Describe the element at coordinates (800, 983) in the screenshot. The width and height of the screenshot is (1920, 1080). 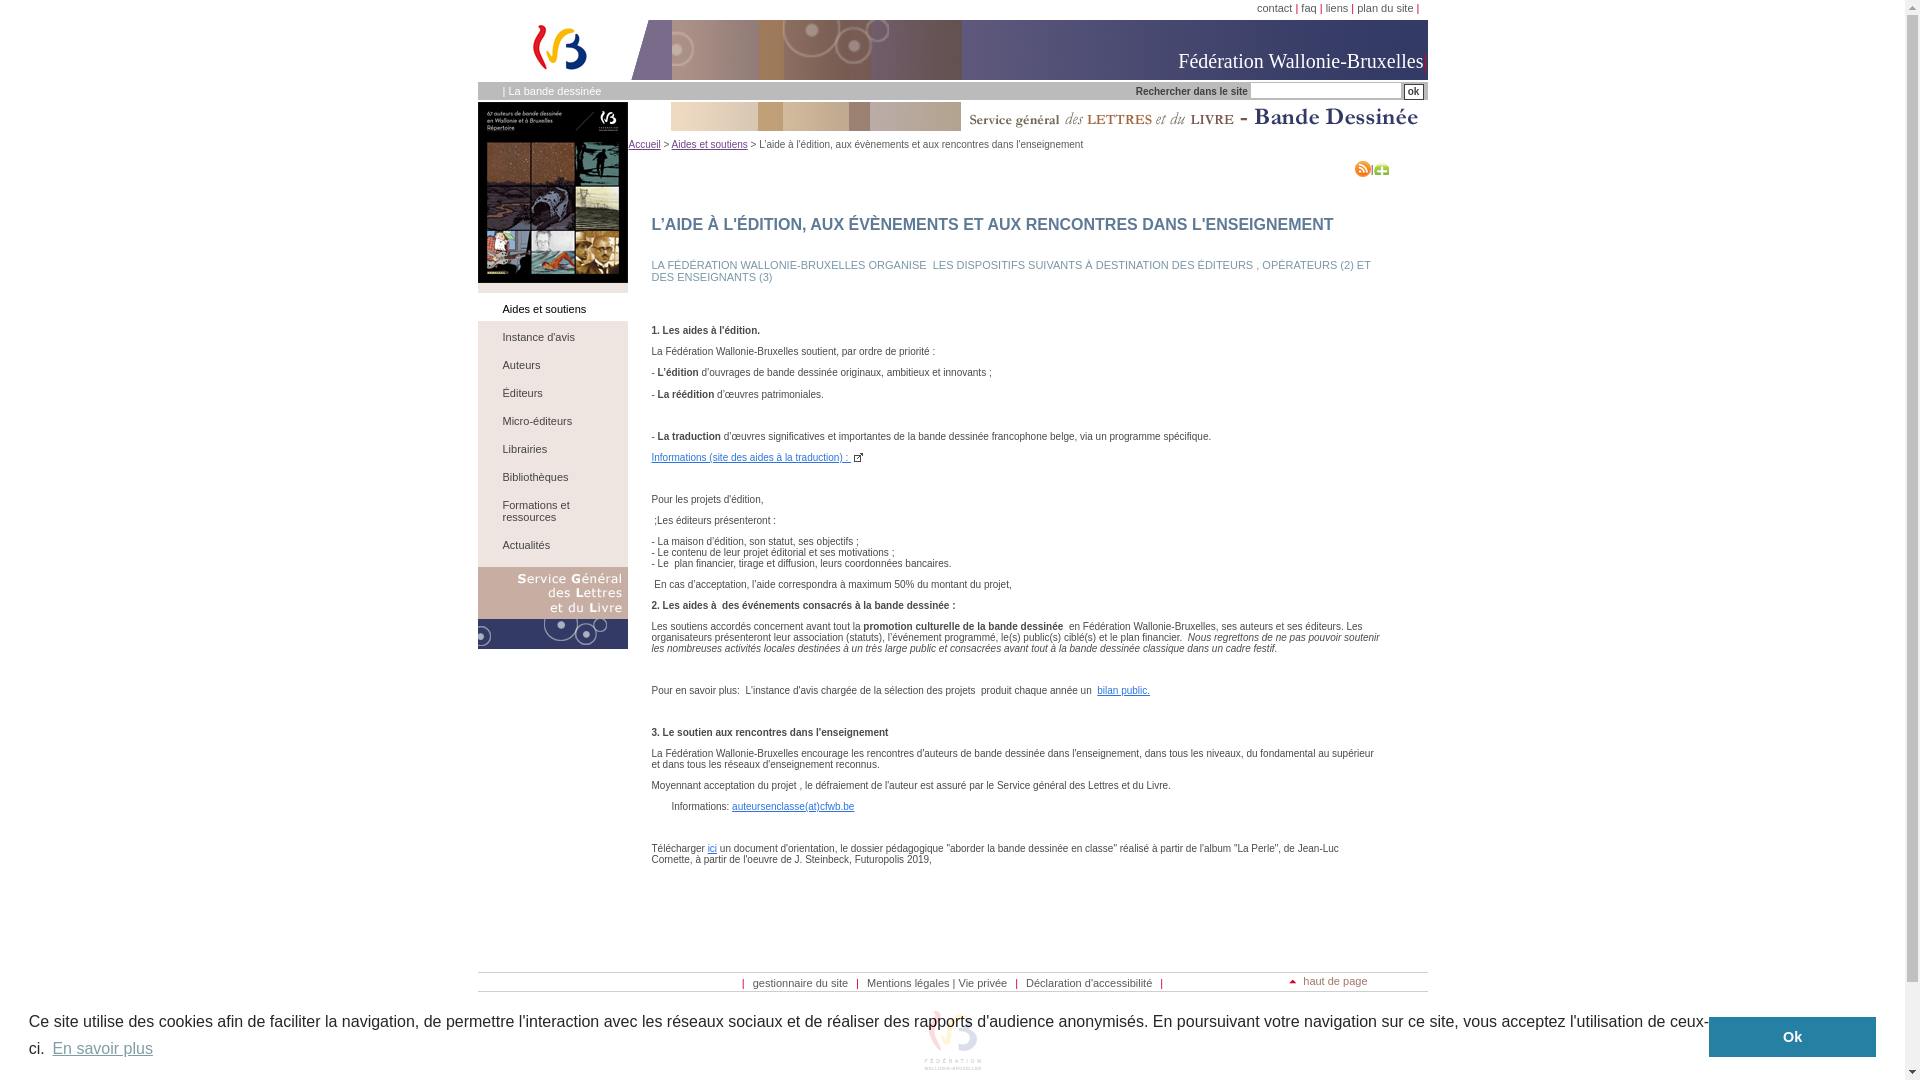
I see `gestionnaire du site` at that location.